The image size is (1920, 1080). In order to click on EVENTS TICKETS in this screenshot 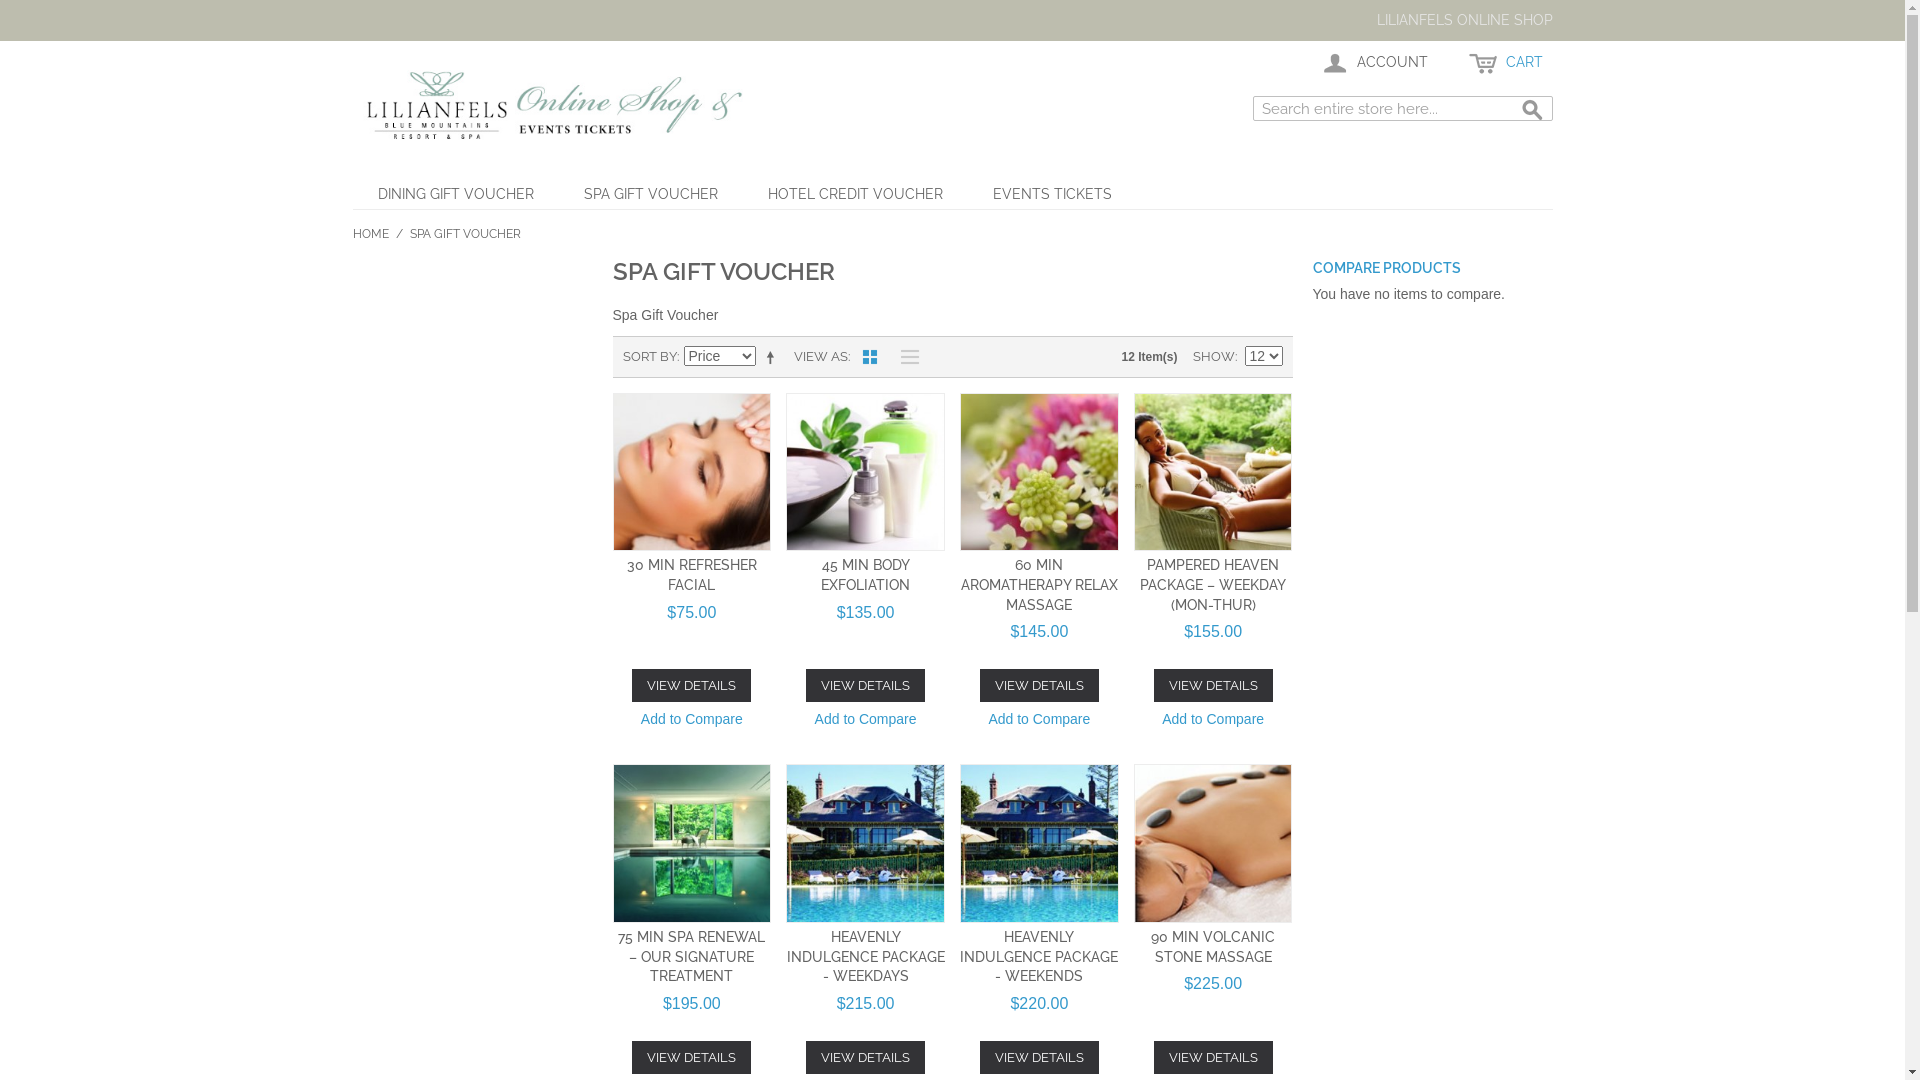, I will do `click(1052, 194)`.